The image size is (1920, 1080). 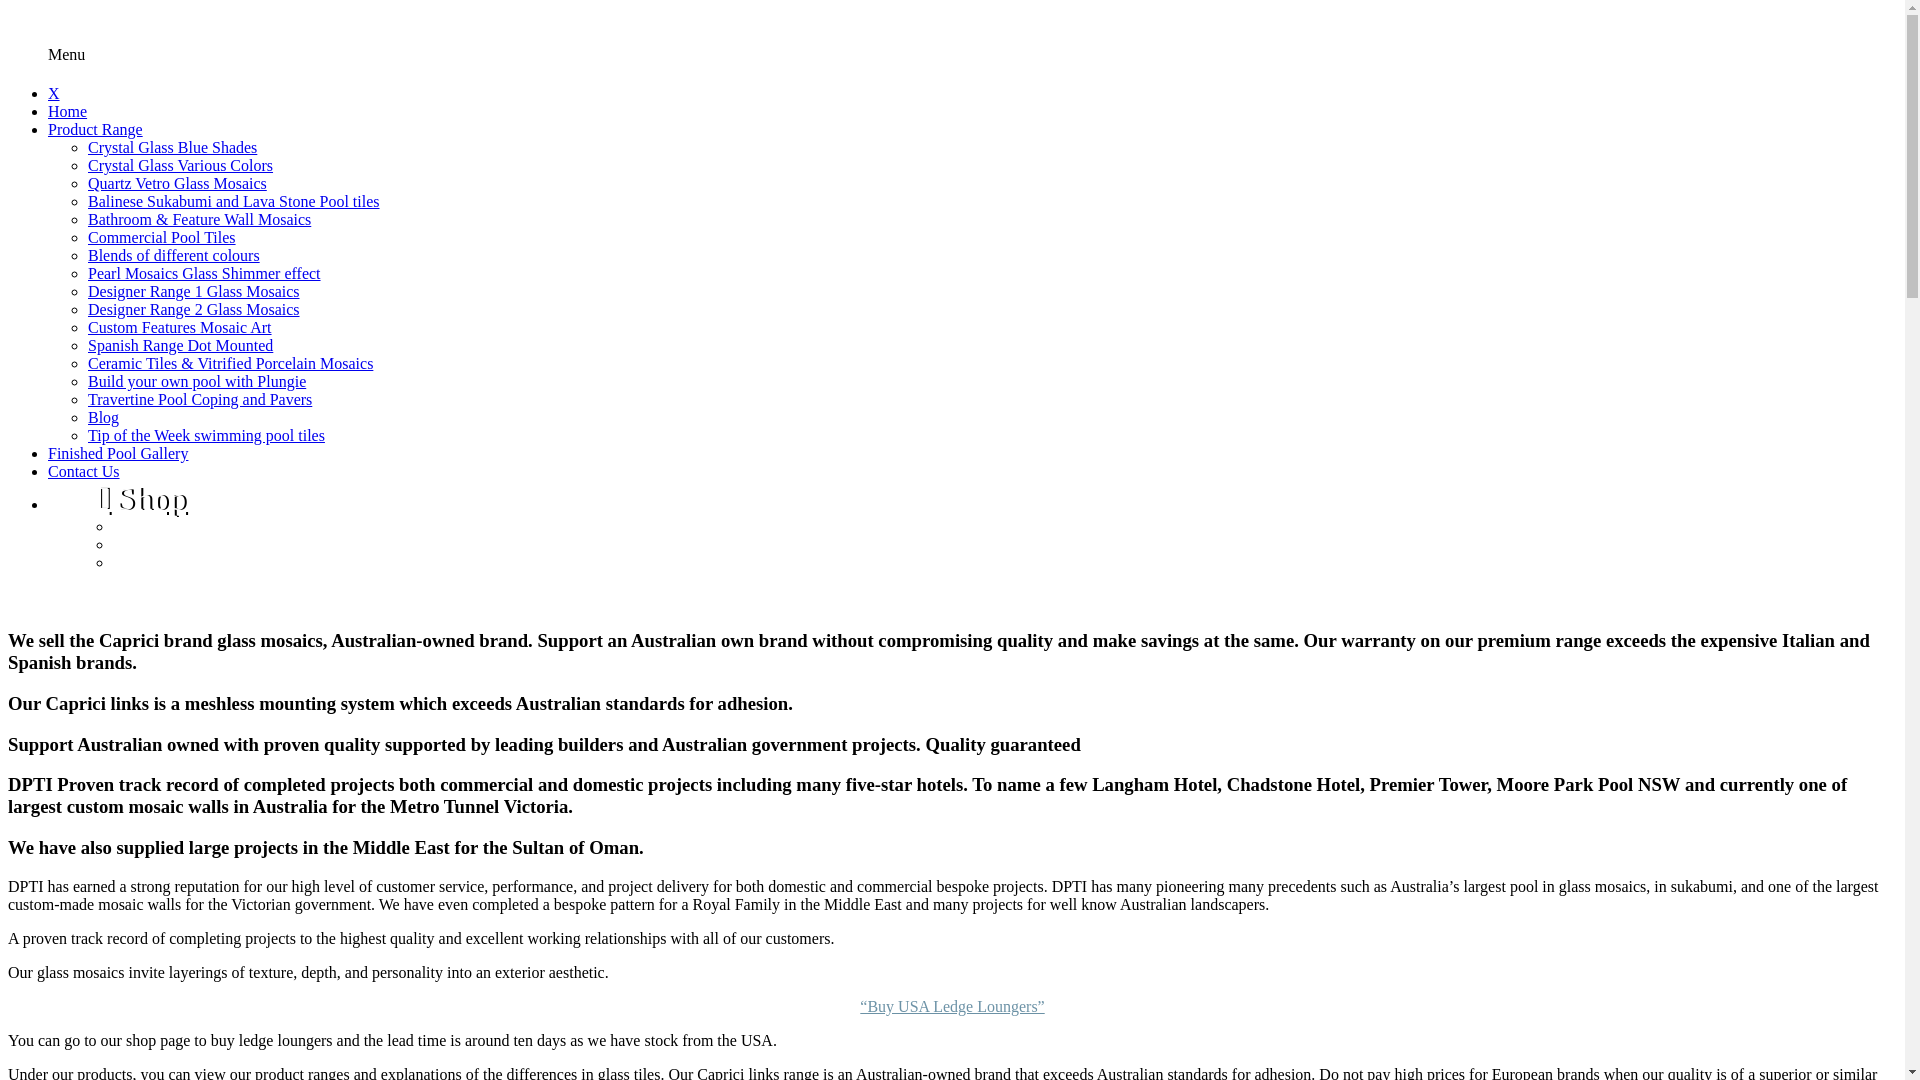 I want to click on Finished Pool Gallery, so click(x=118, y=454).